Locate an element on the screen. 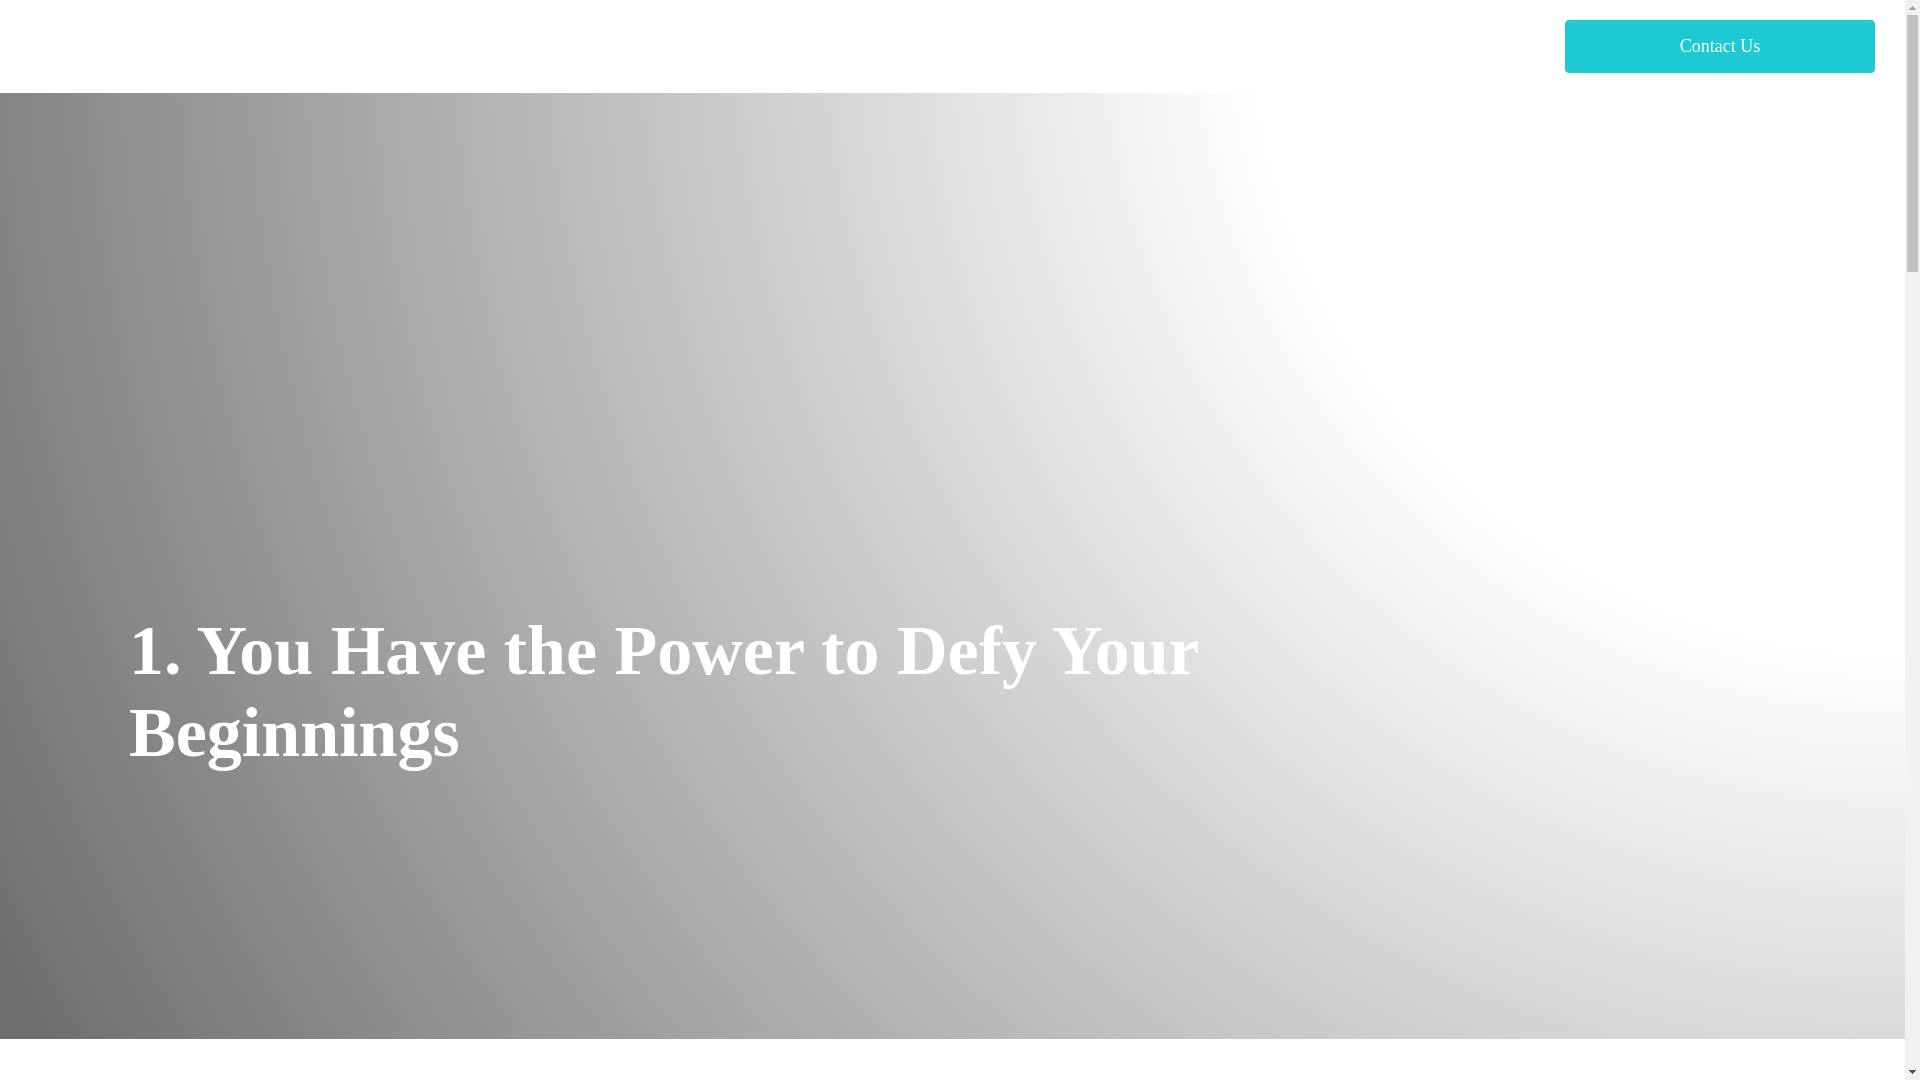 This screenshot has width=1920, height=1080. Contact Us is located at coordinates (1720, 46).